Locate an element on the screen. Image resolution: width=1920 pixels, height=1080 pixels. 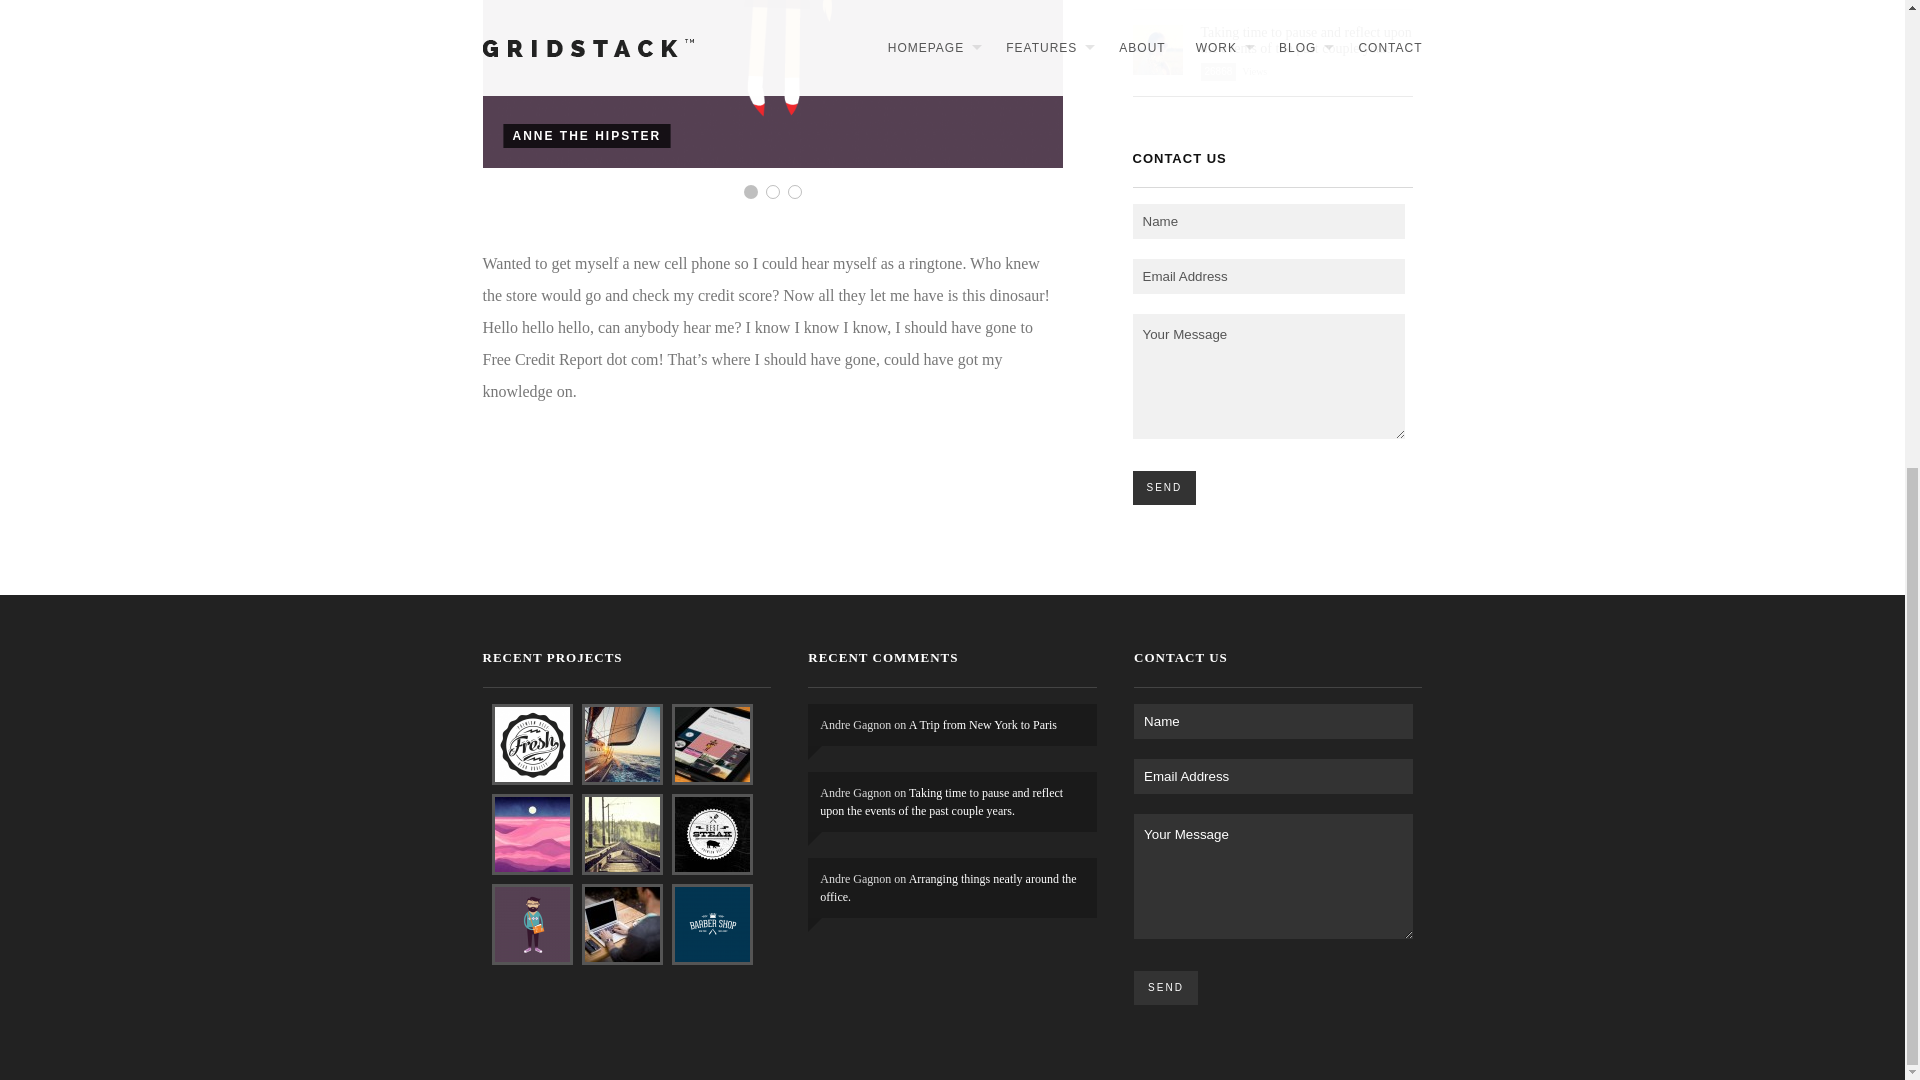
Send is located at coordinates (1166, 988).